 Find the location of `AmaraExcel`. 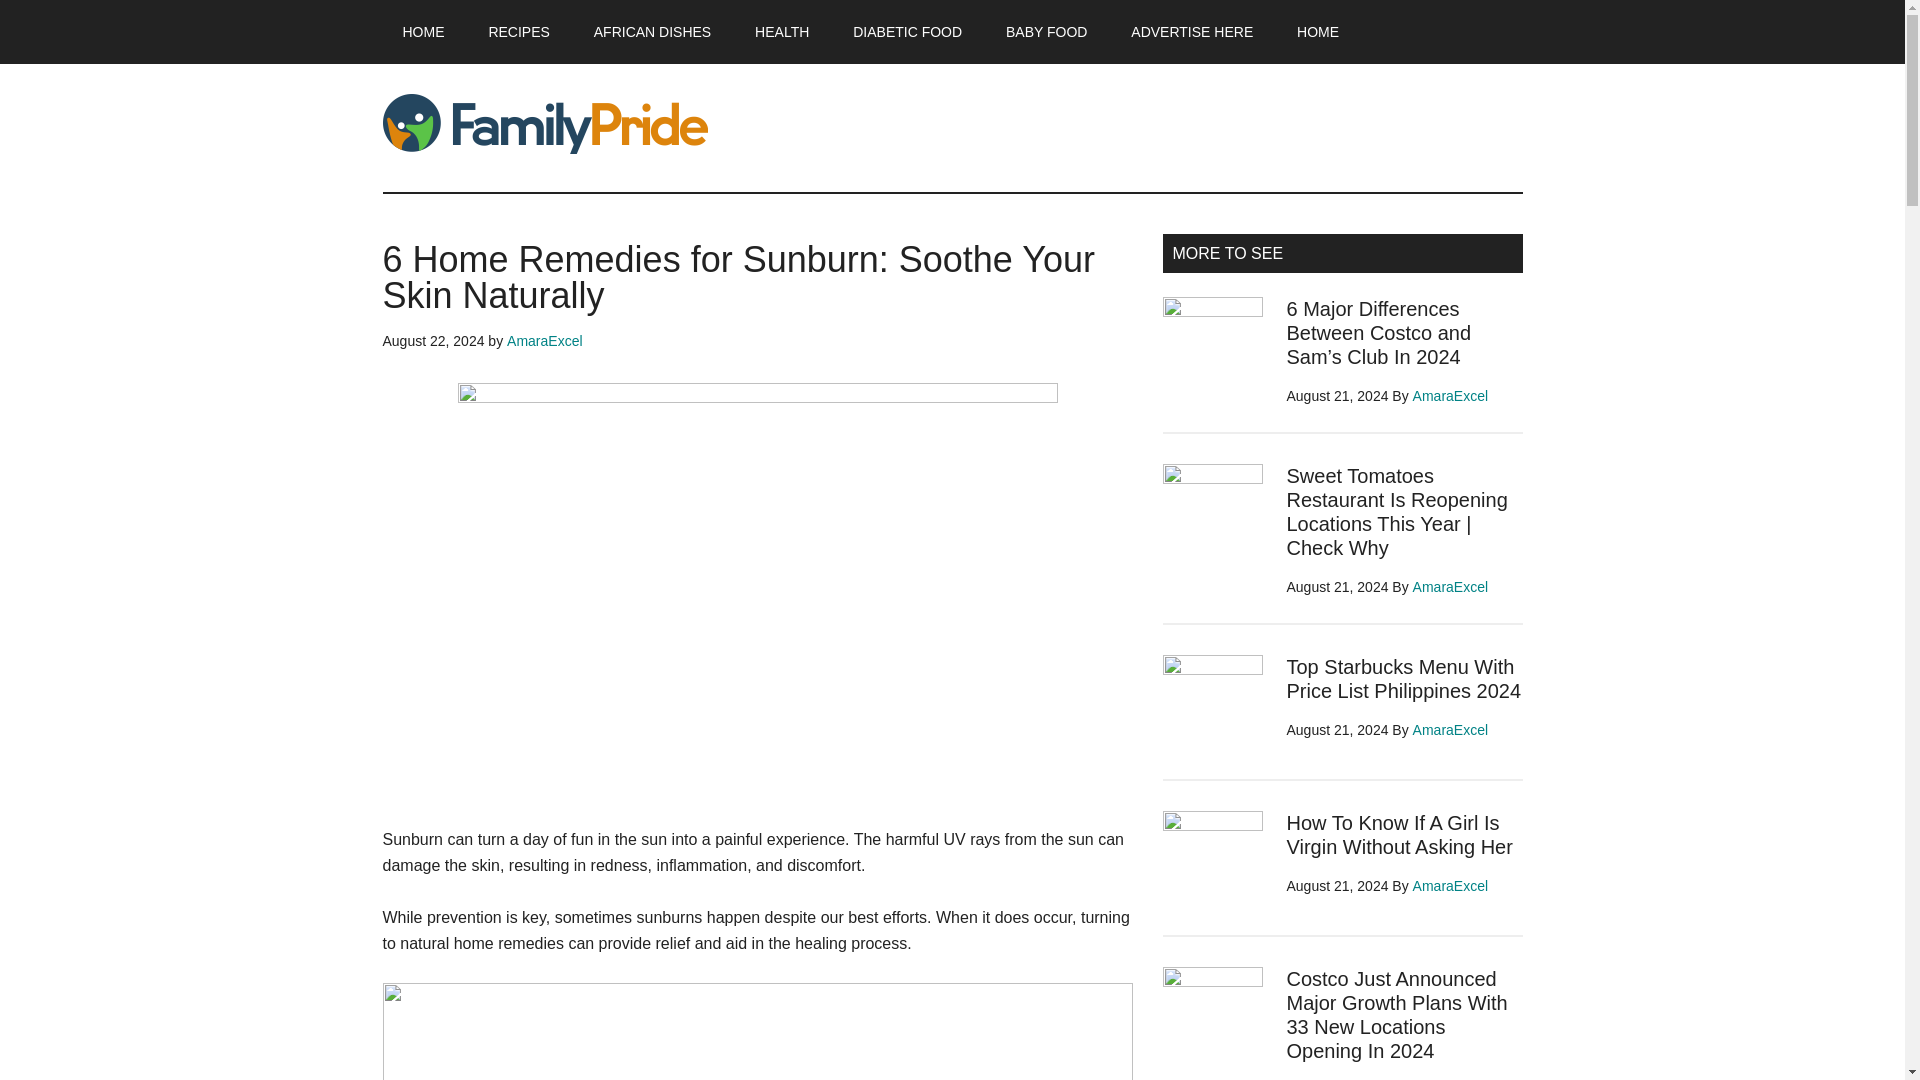

AmaraExcel is located at coordinates (1450, 395).